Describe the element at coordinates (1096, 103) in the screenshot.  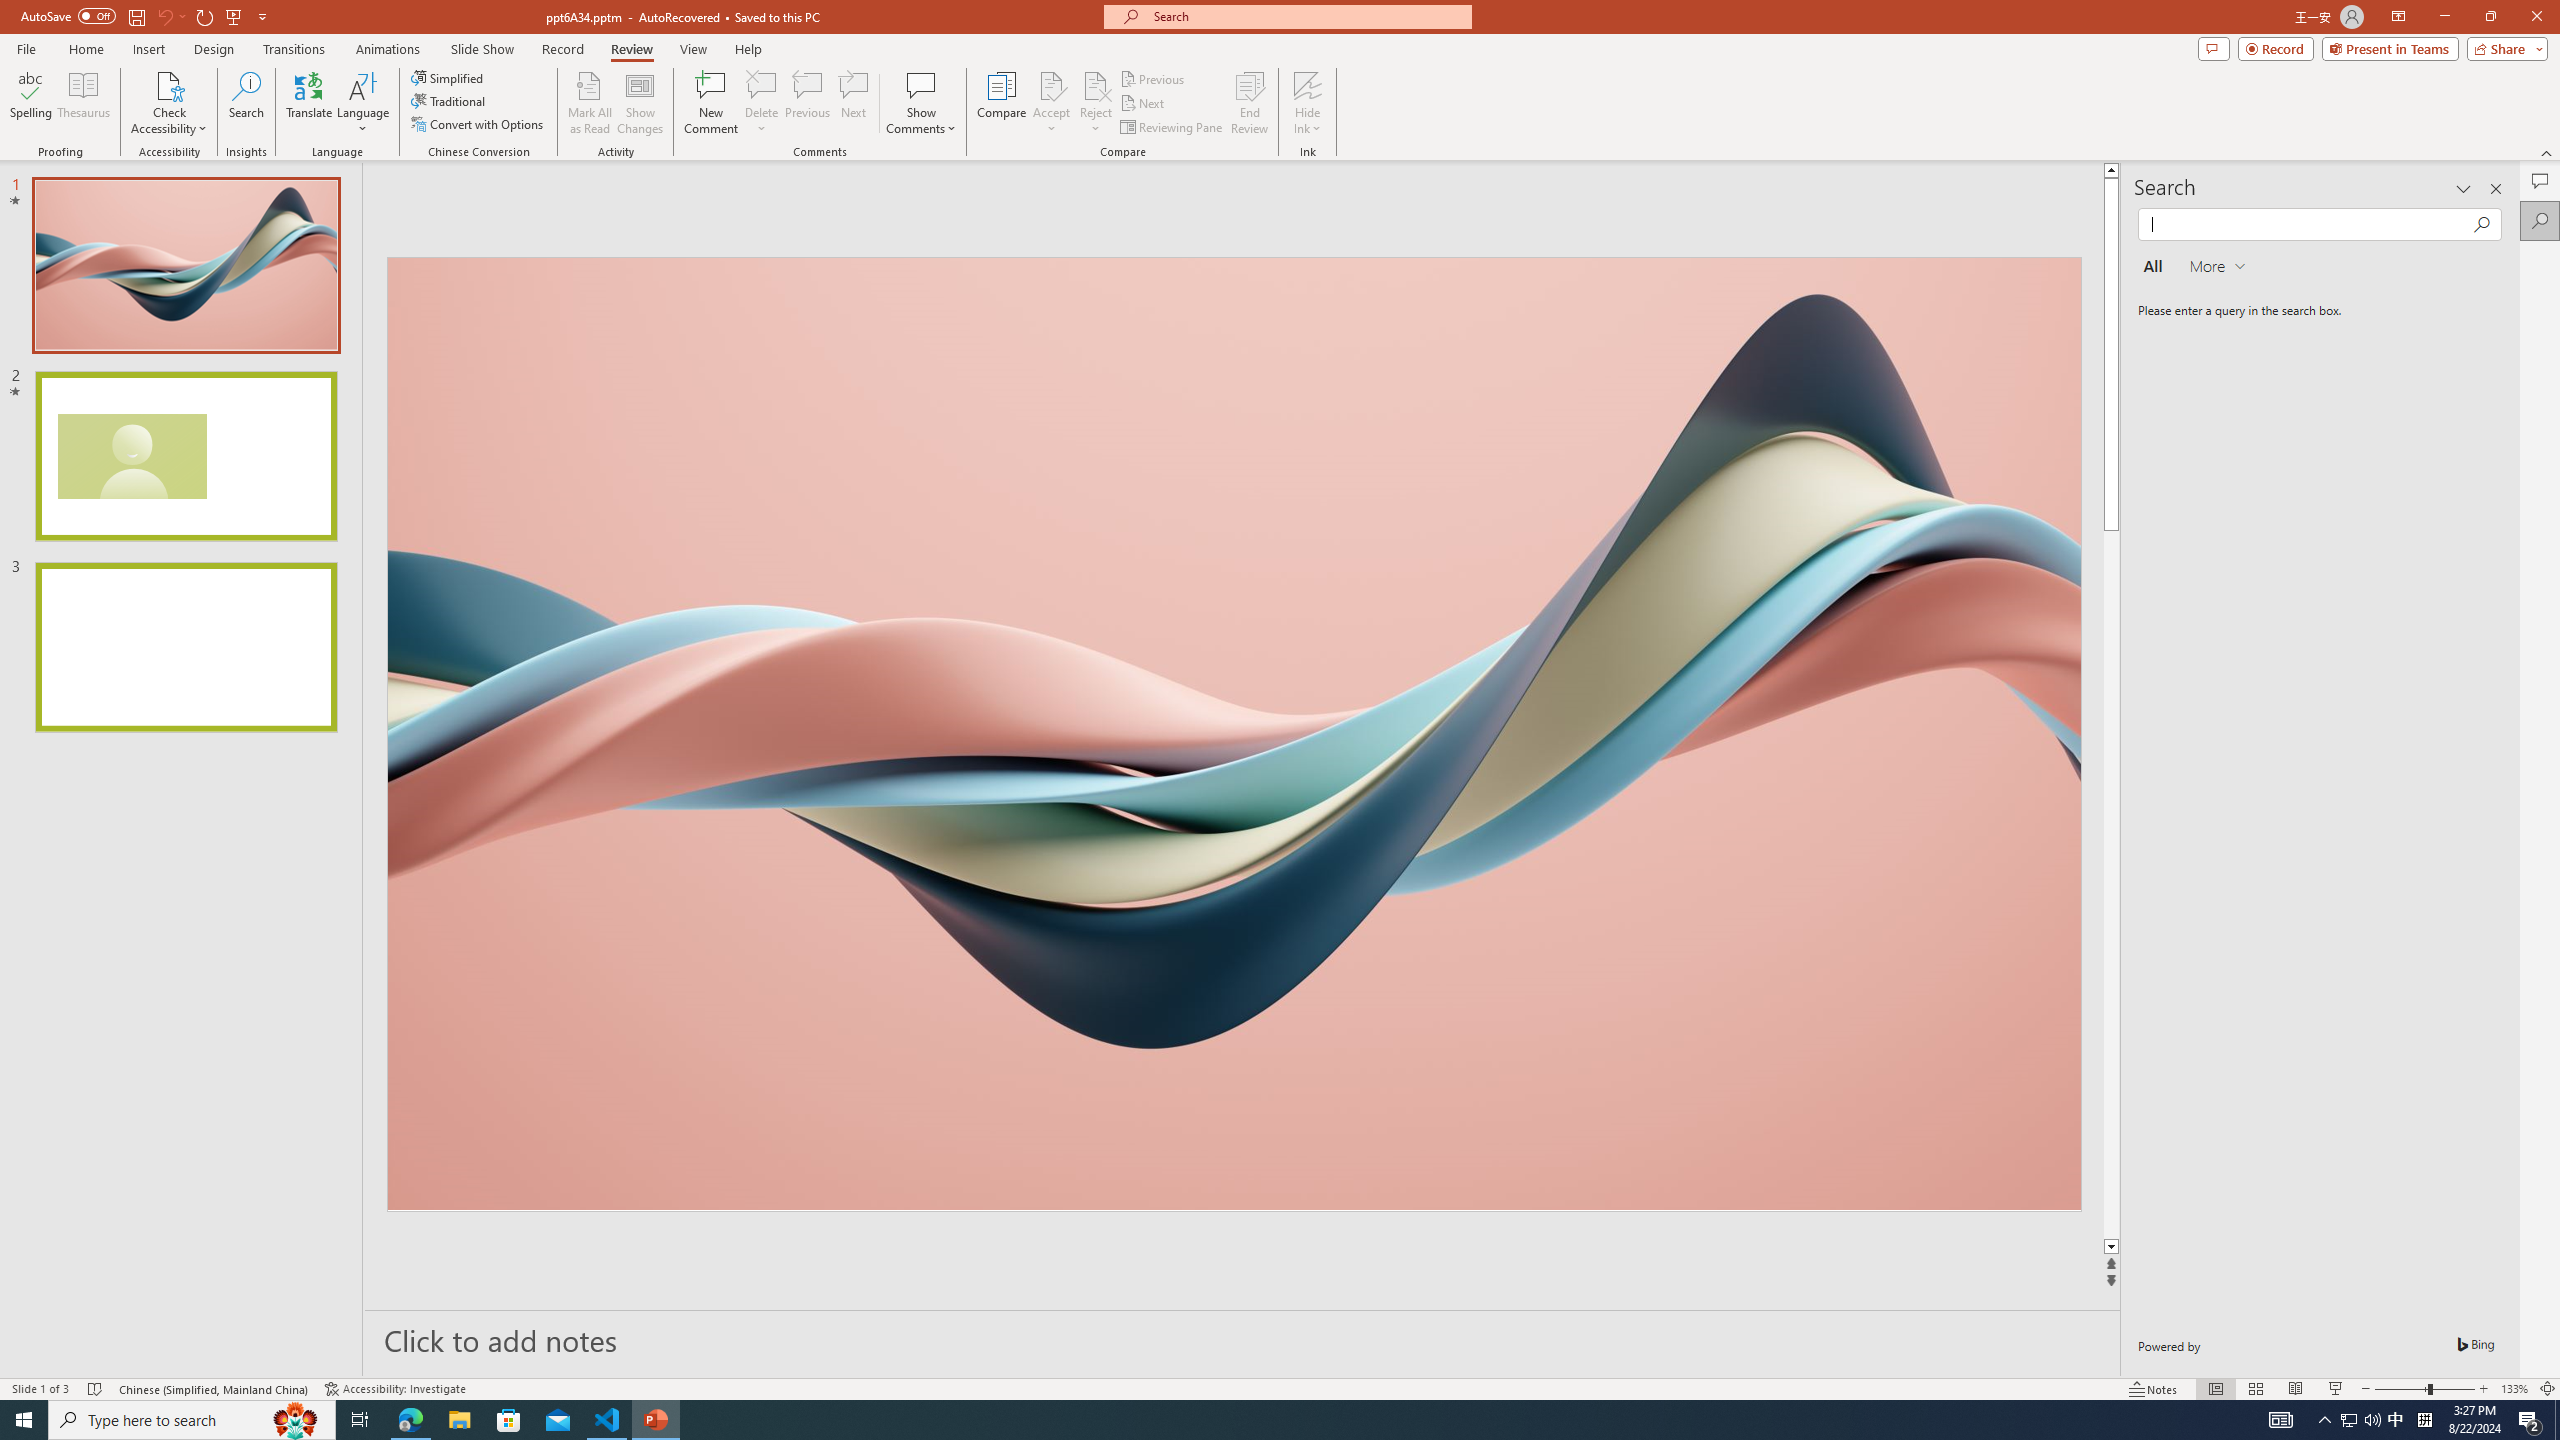
I see `Reject` at that location.